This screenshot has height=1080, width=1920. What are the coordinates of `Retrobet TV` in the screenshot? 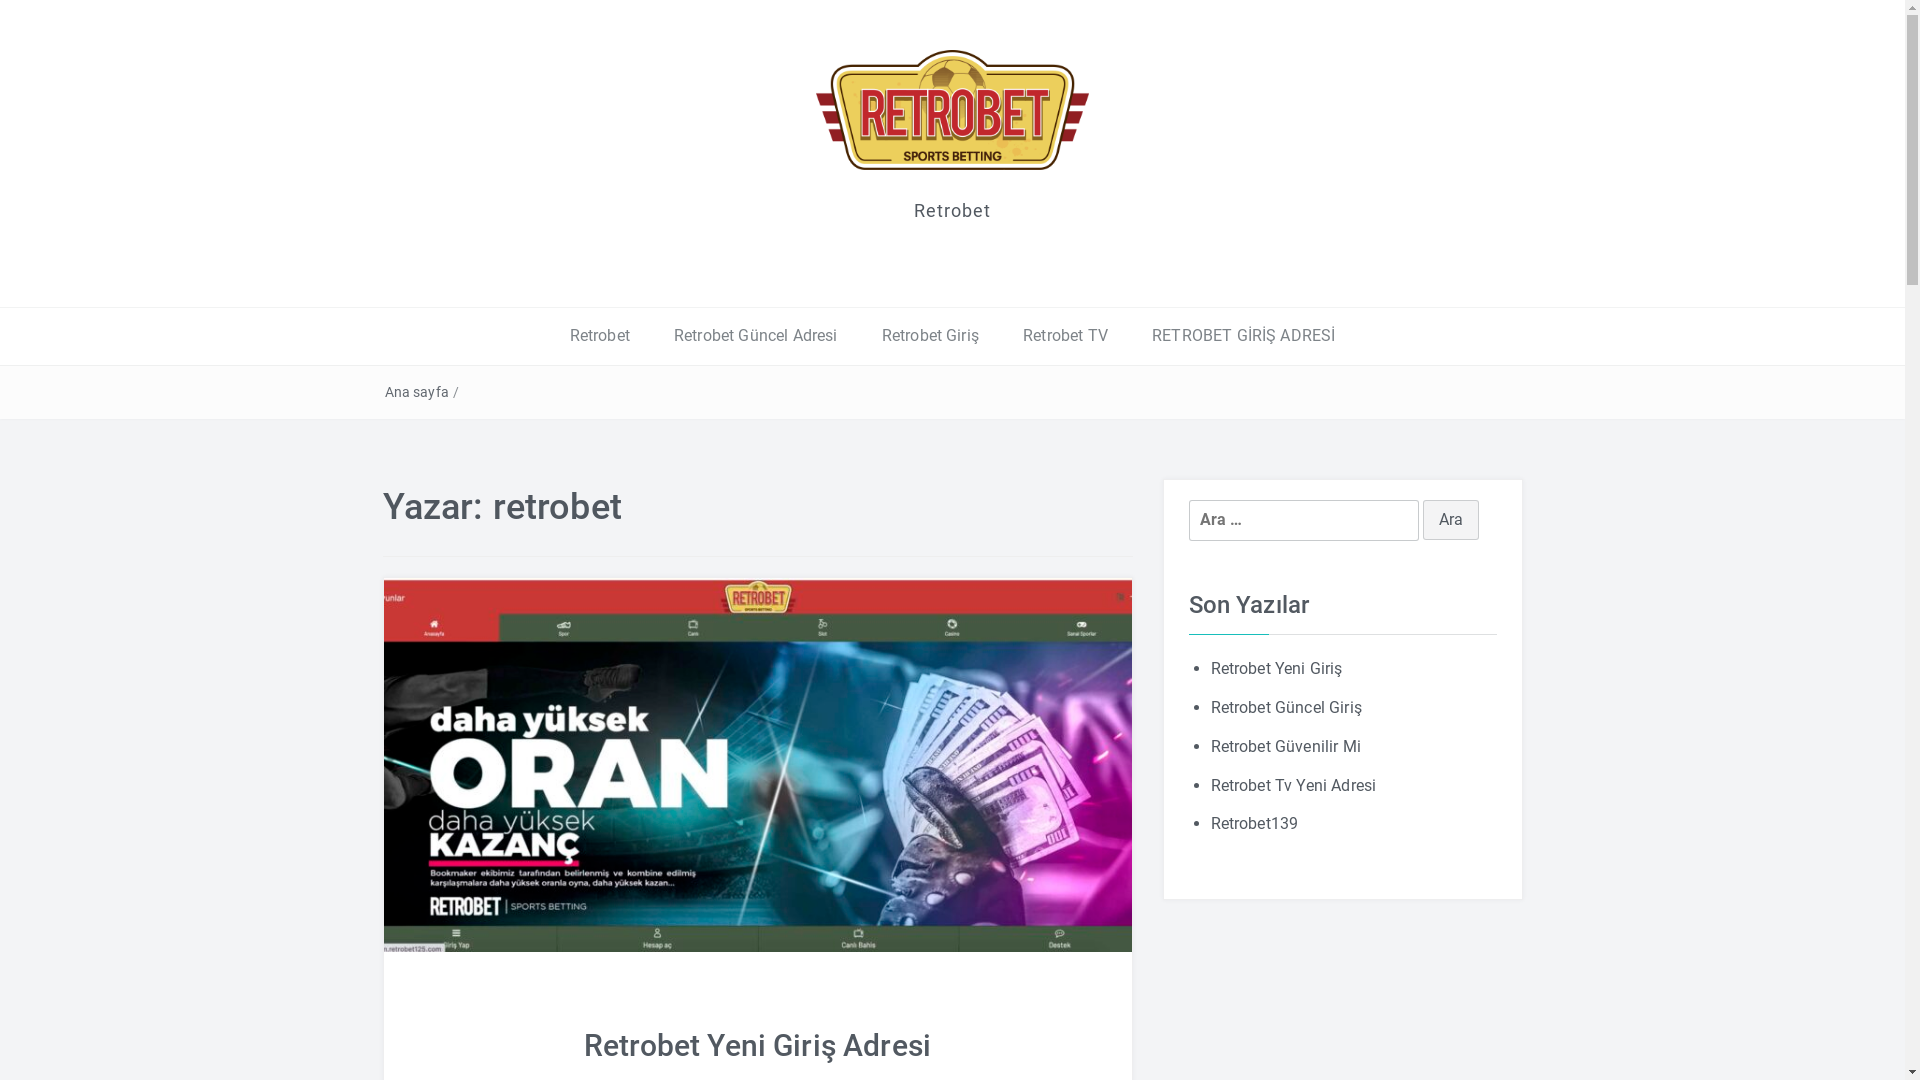 It's located at (1065, 336).